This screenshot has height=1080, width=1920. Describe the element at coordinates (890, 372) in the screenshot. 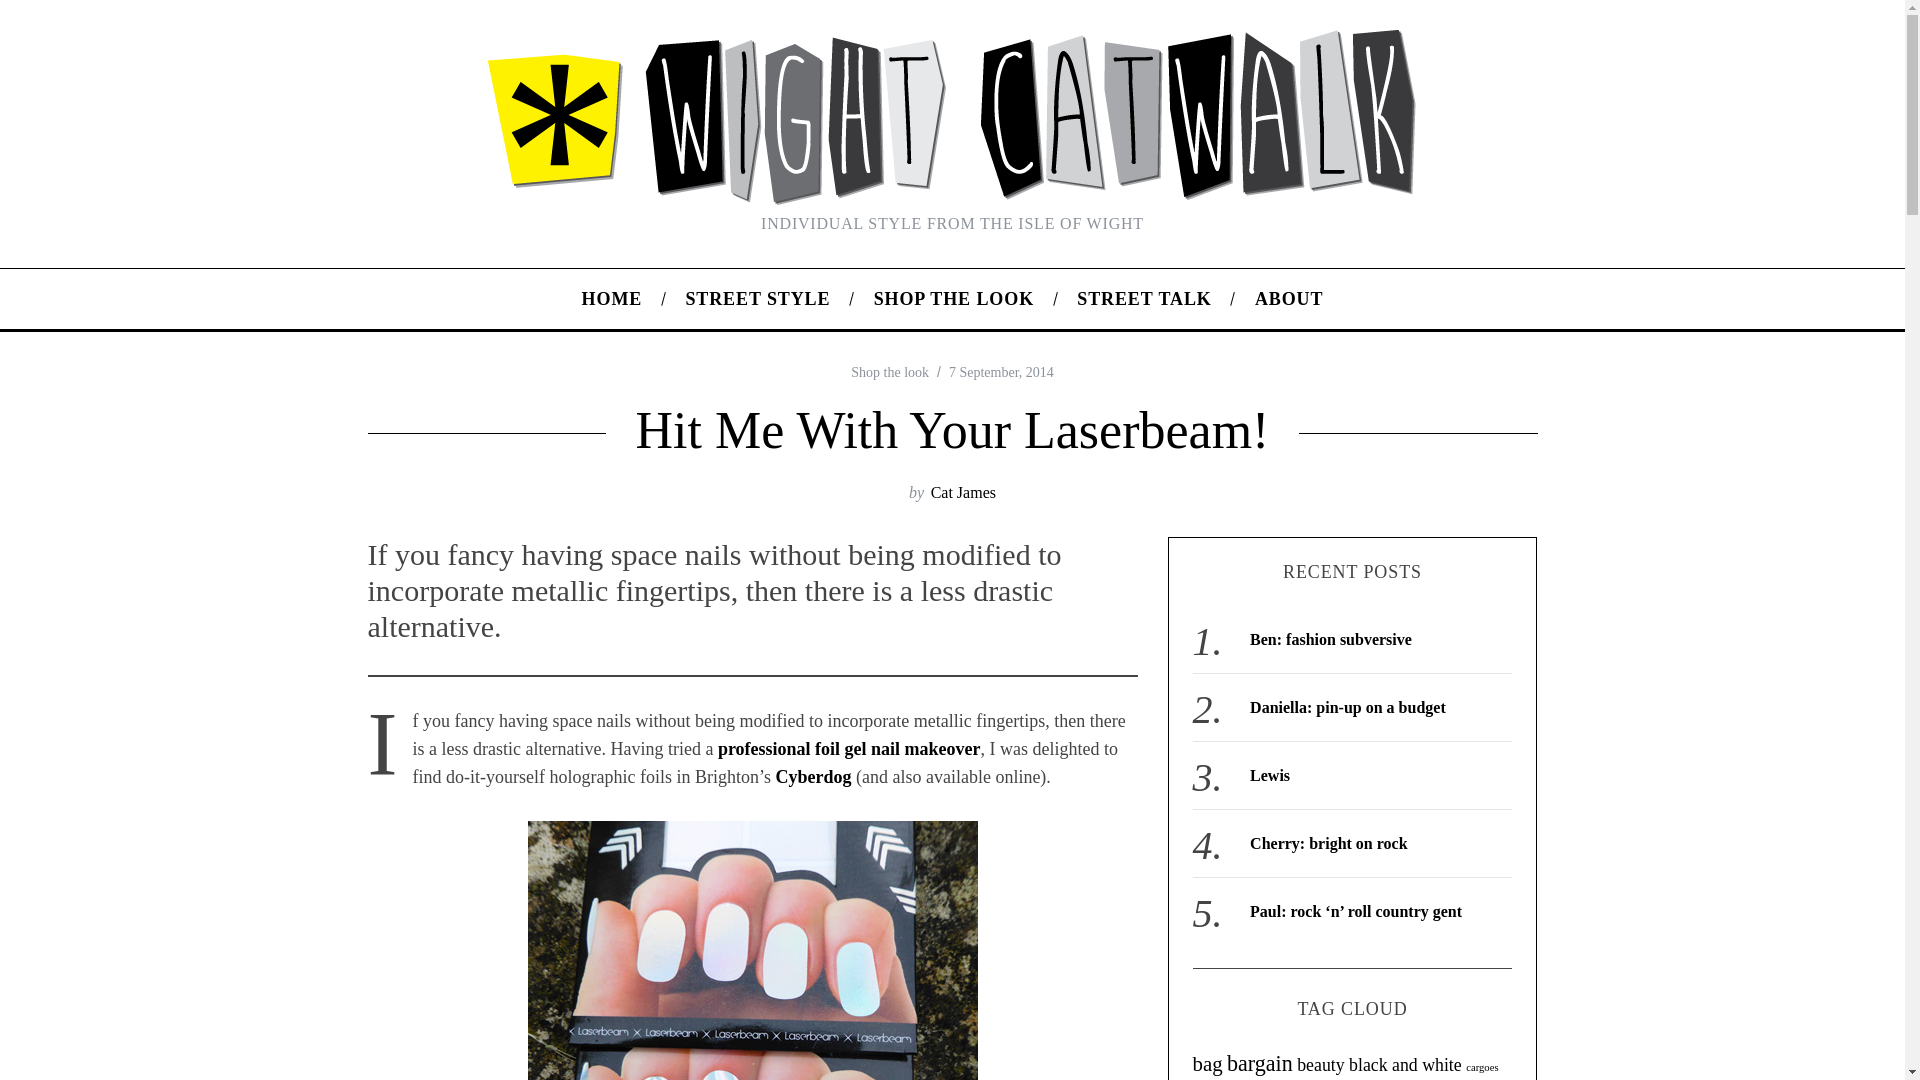

I see `Shop the look` at that location.